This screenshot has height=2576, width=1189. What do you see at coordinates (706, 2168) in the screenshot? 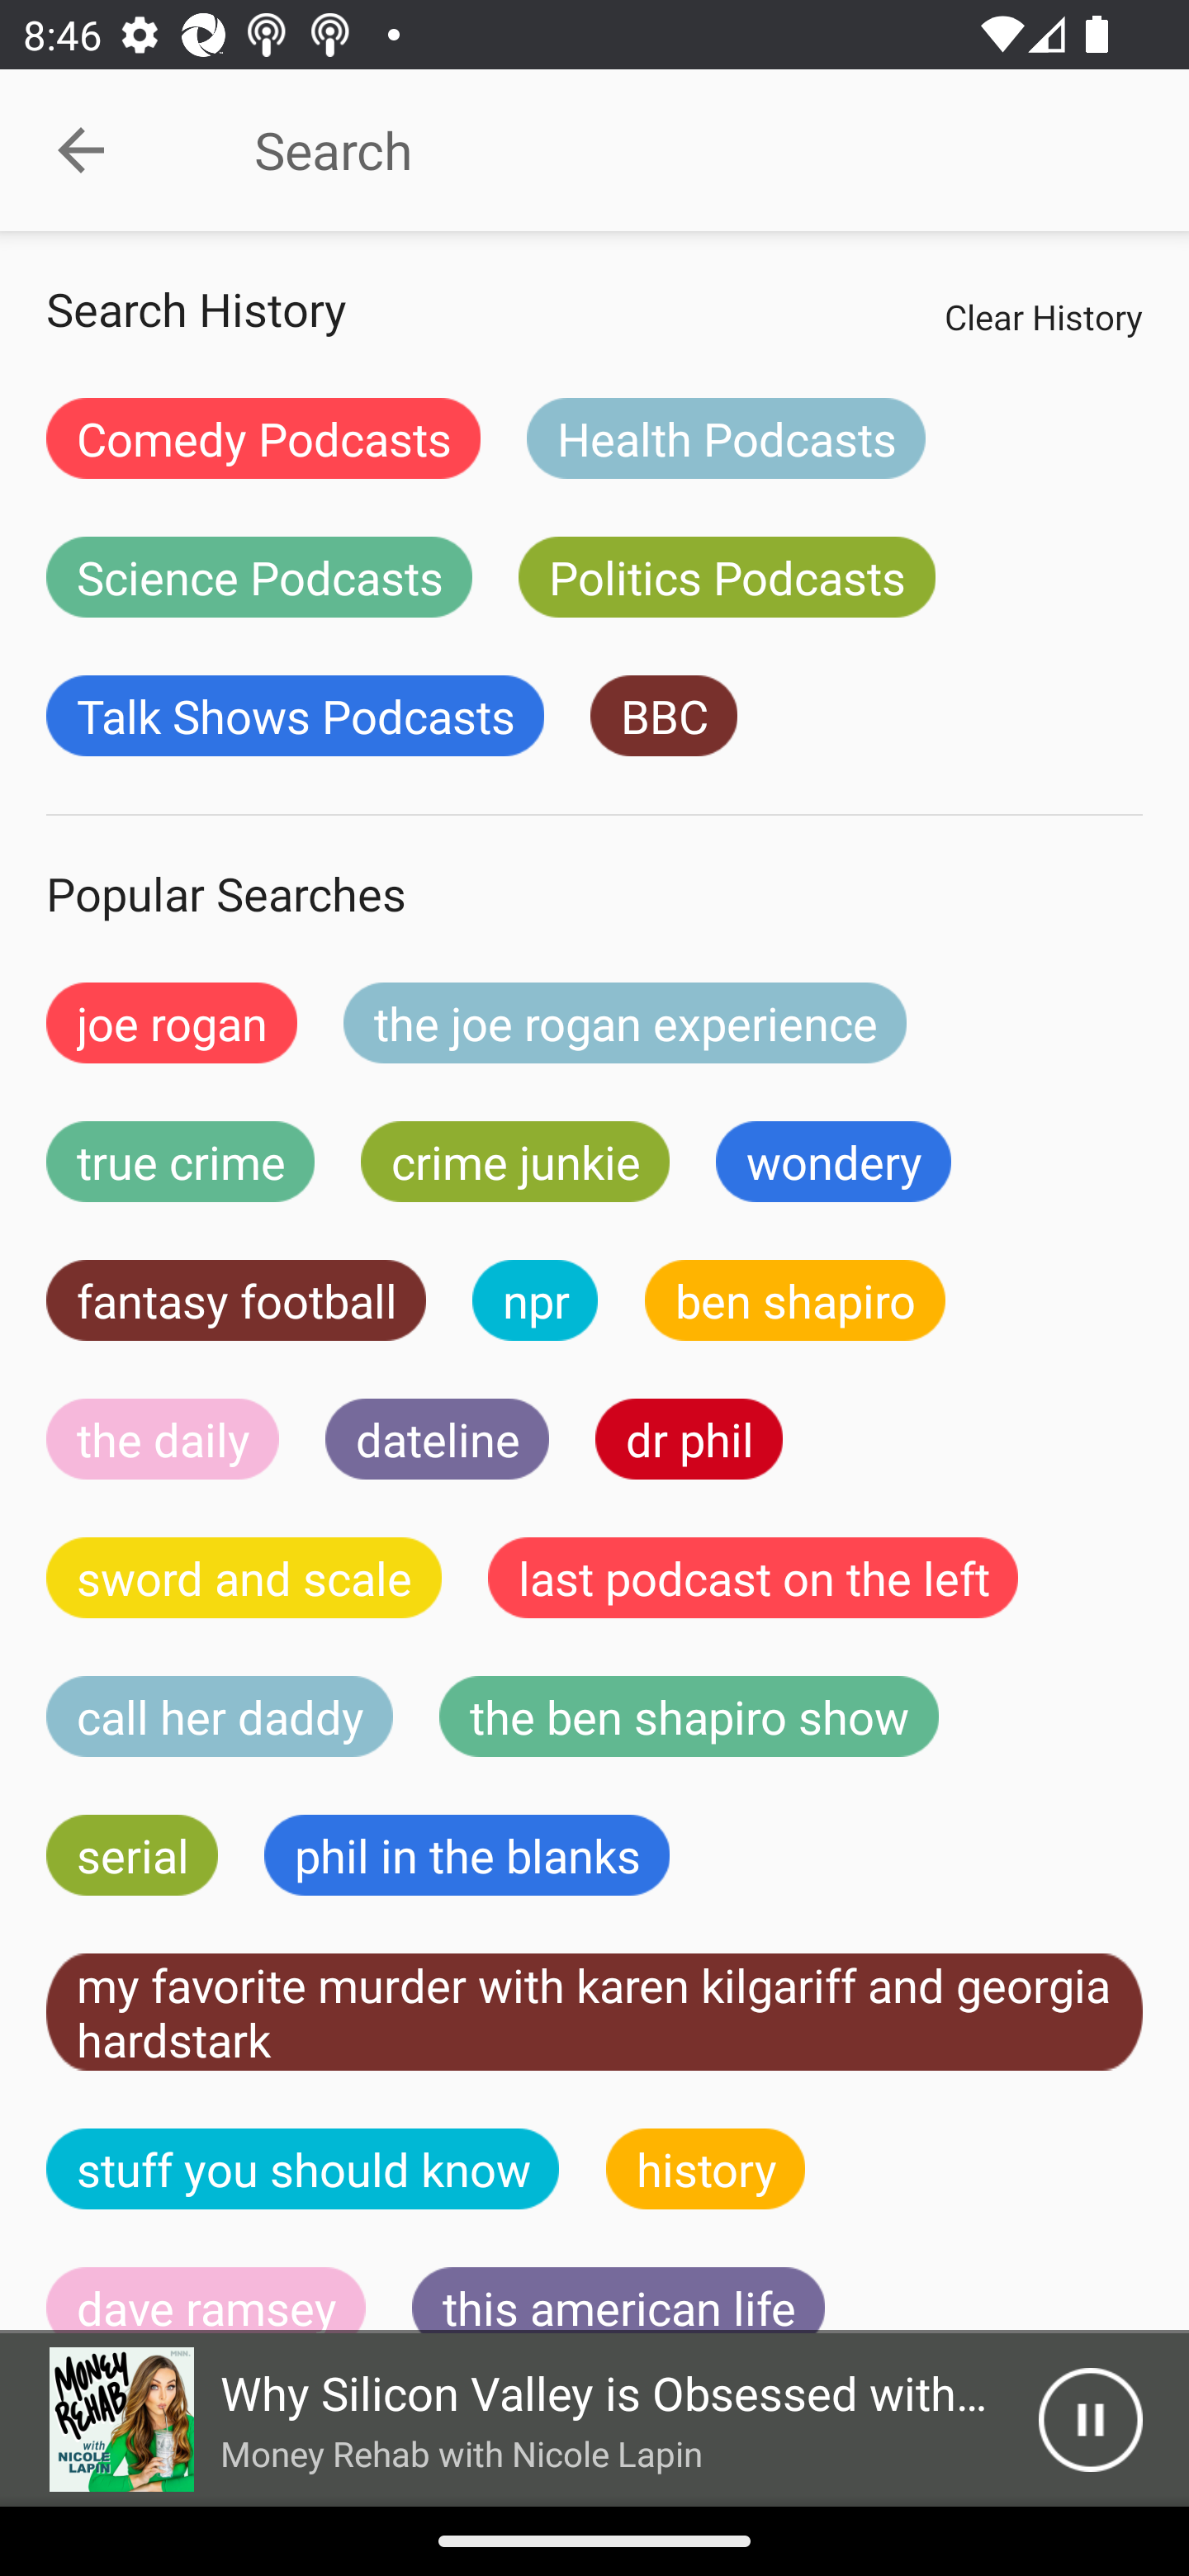
I see `history` at bounding box center [706, 2168].